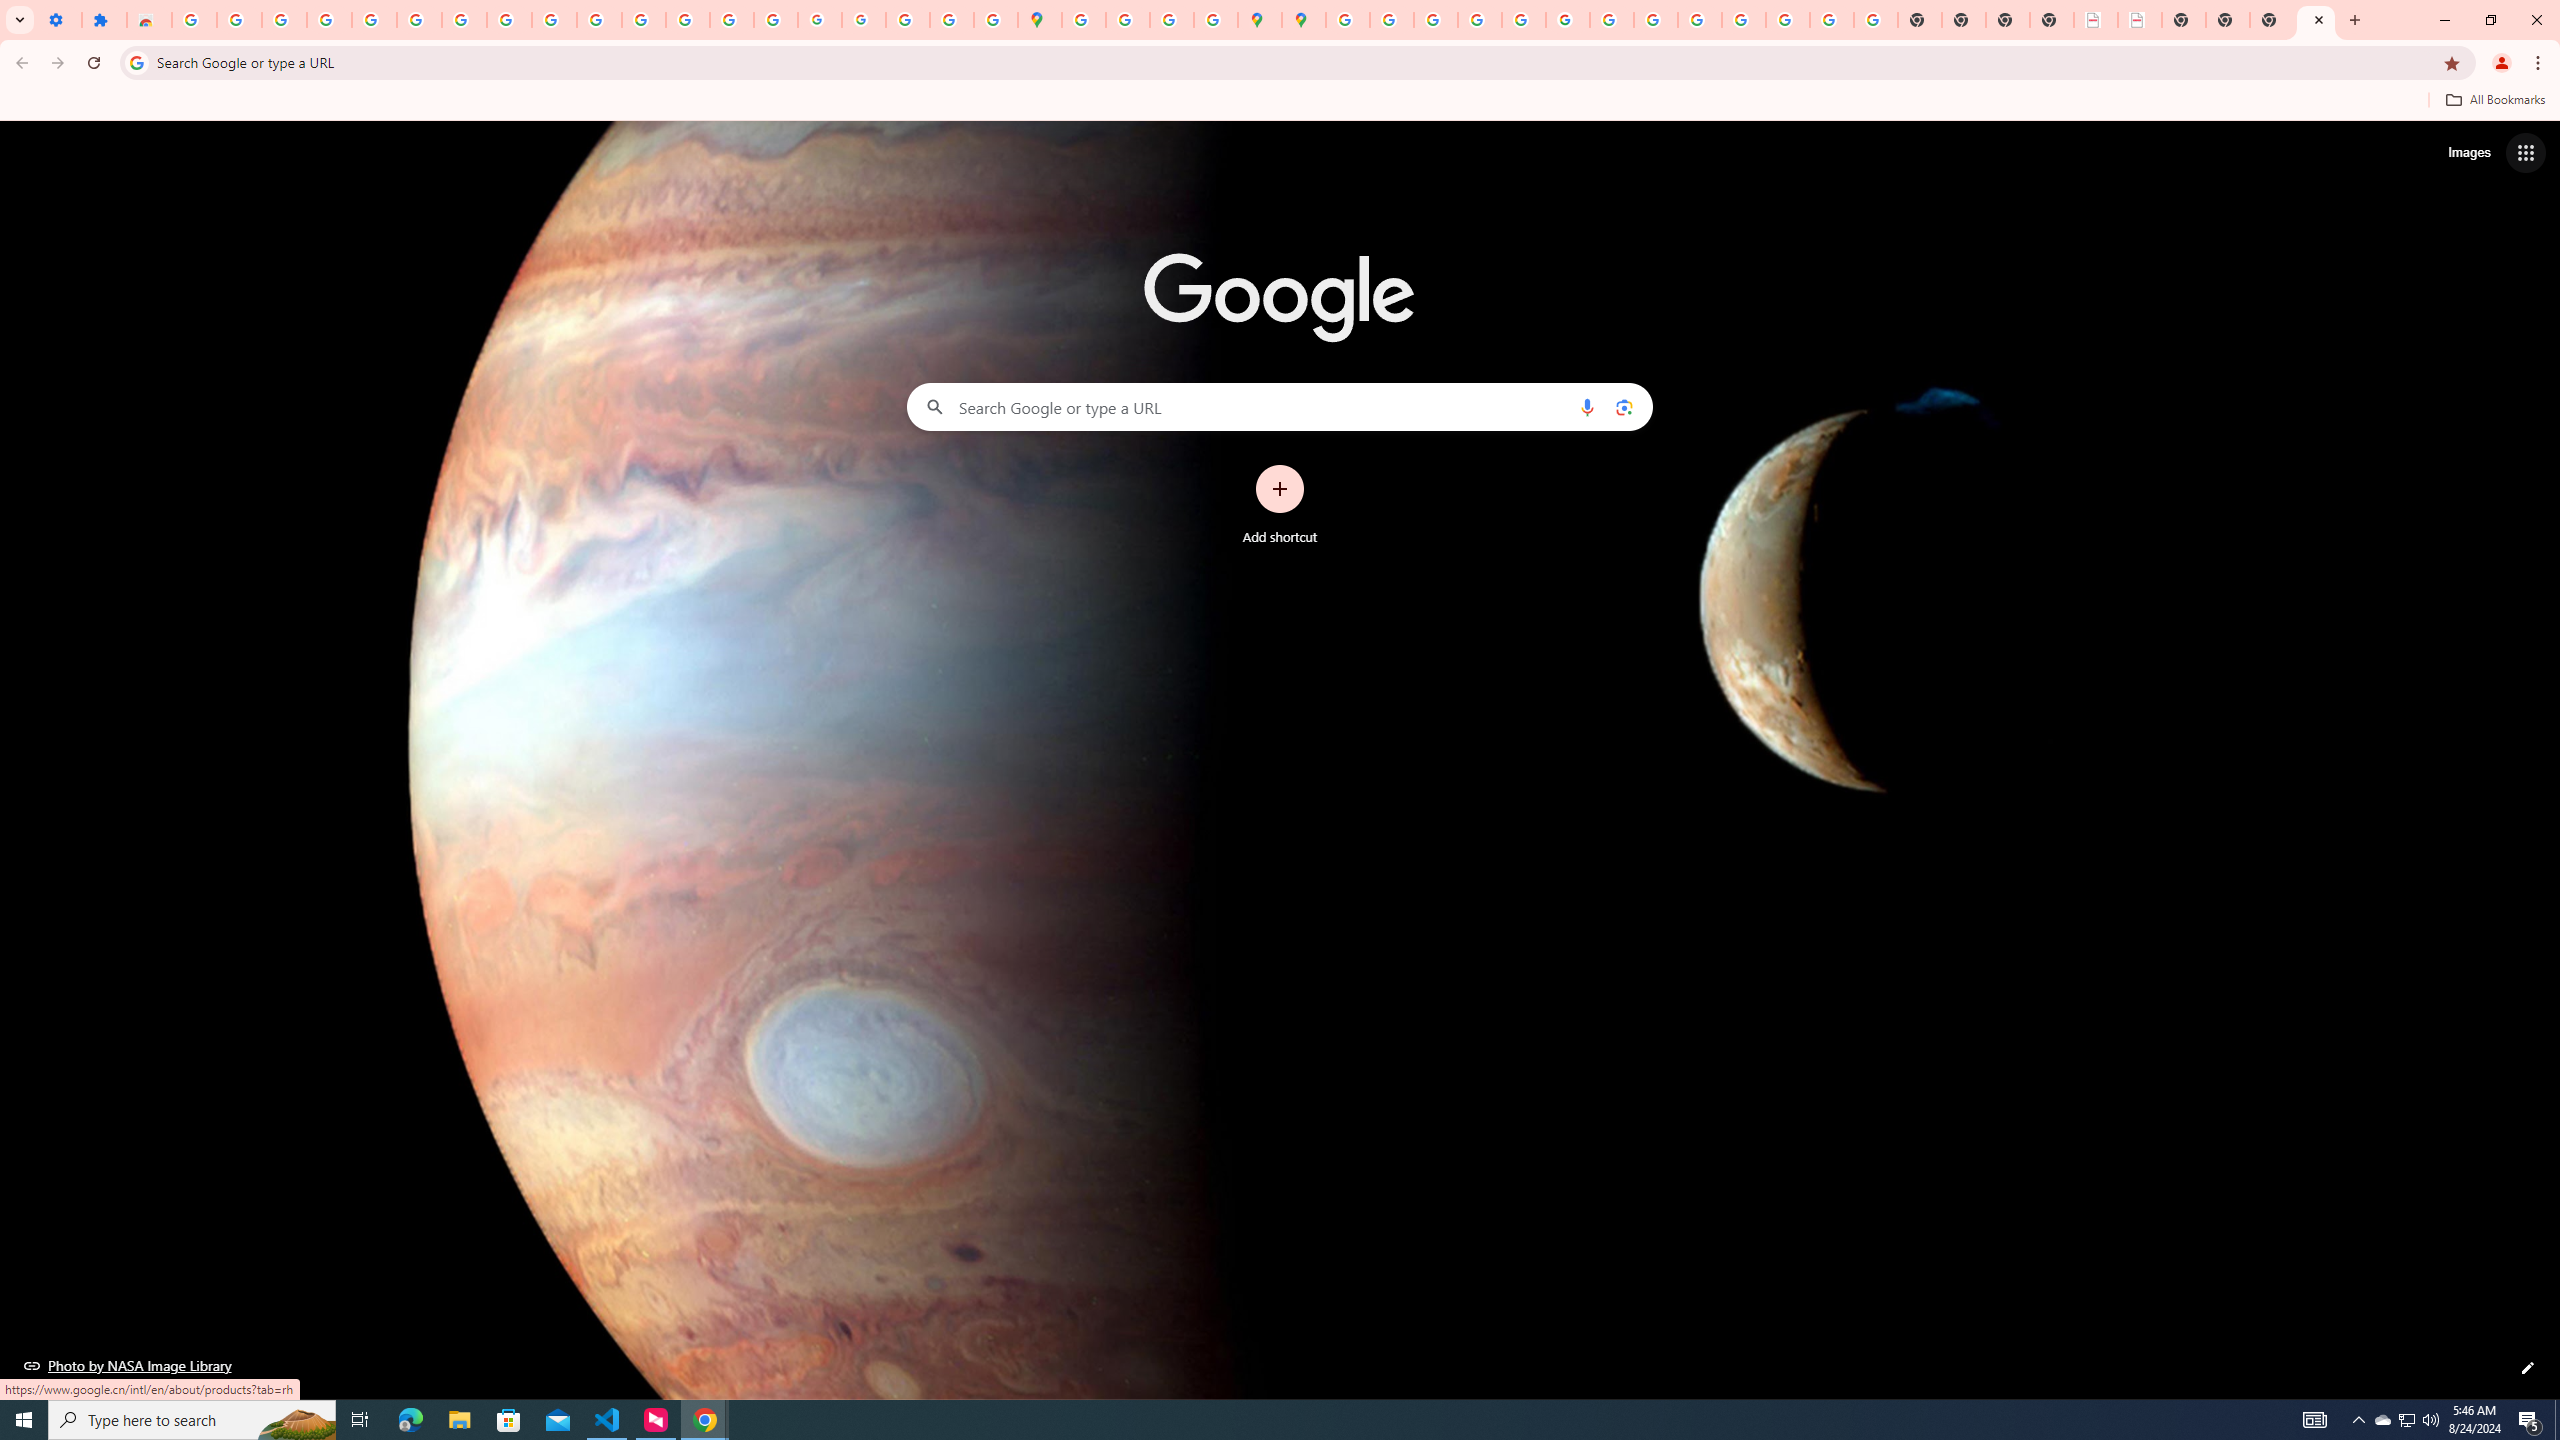 This screenshot has height=1440, width=2560. Describe the element at coordinates (2140, 20) in the screenshot. I see `BAE Systems Brasil | BAE Systems` at that location.